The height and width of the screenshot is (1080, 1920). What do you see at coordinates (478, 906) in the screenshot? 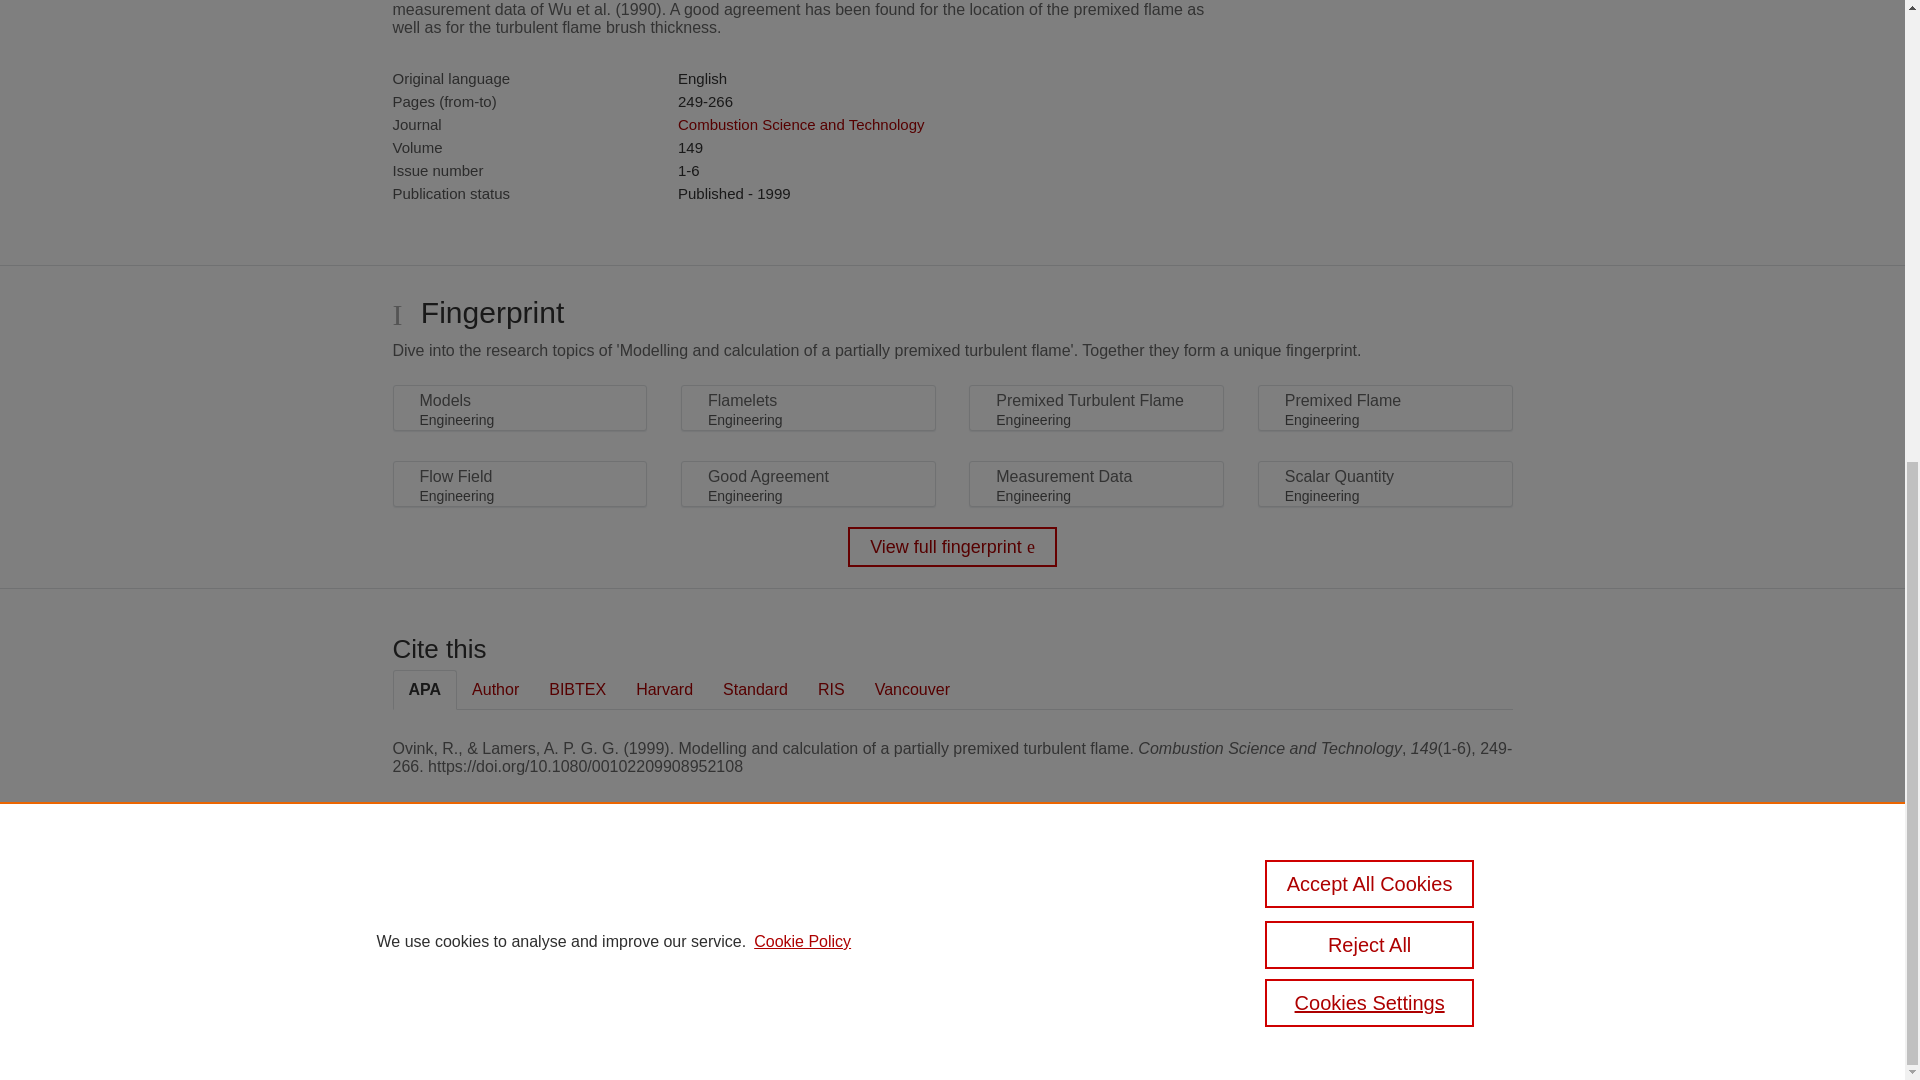
I see `Pure` at bounding box center [478, 906].